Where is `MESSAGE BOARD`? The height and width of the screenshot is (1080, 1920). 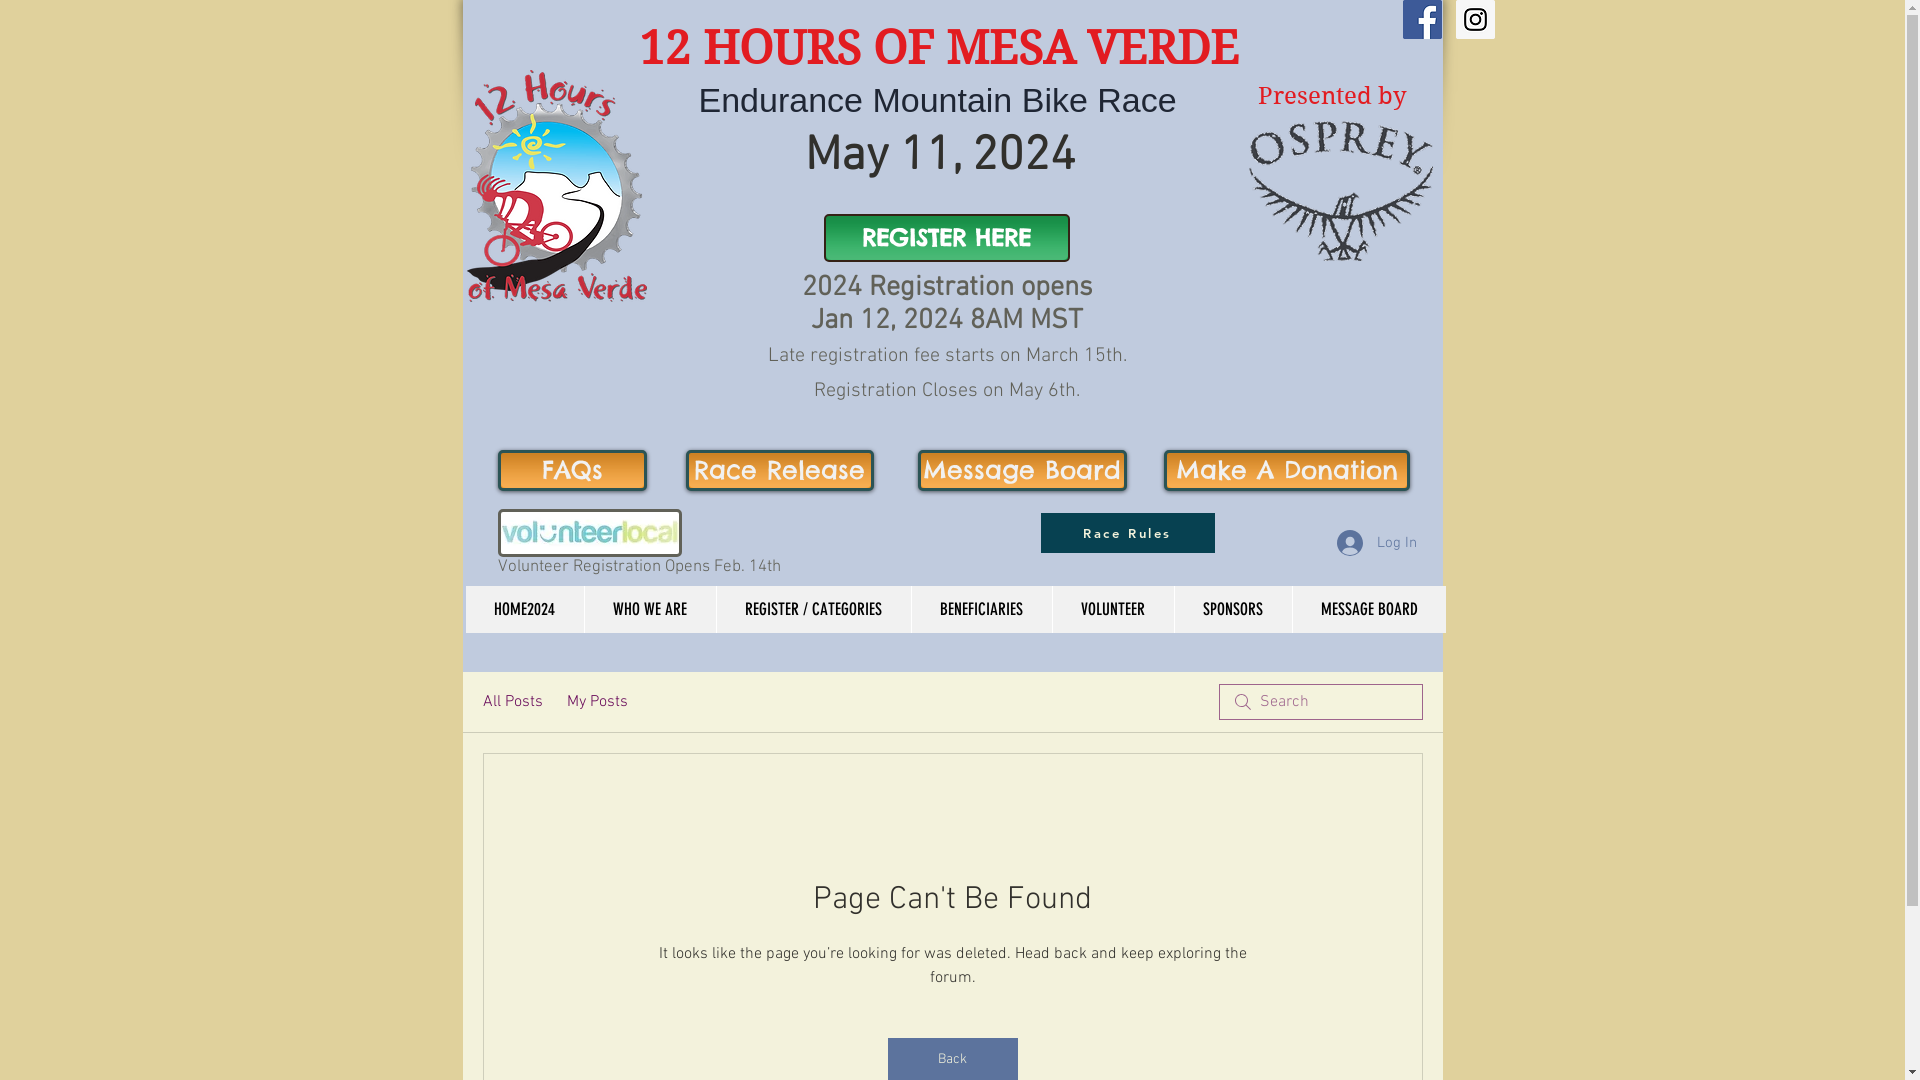
MESSAGE BOARD is located at coordinates (1369, 610).